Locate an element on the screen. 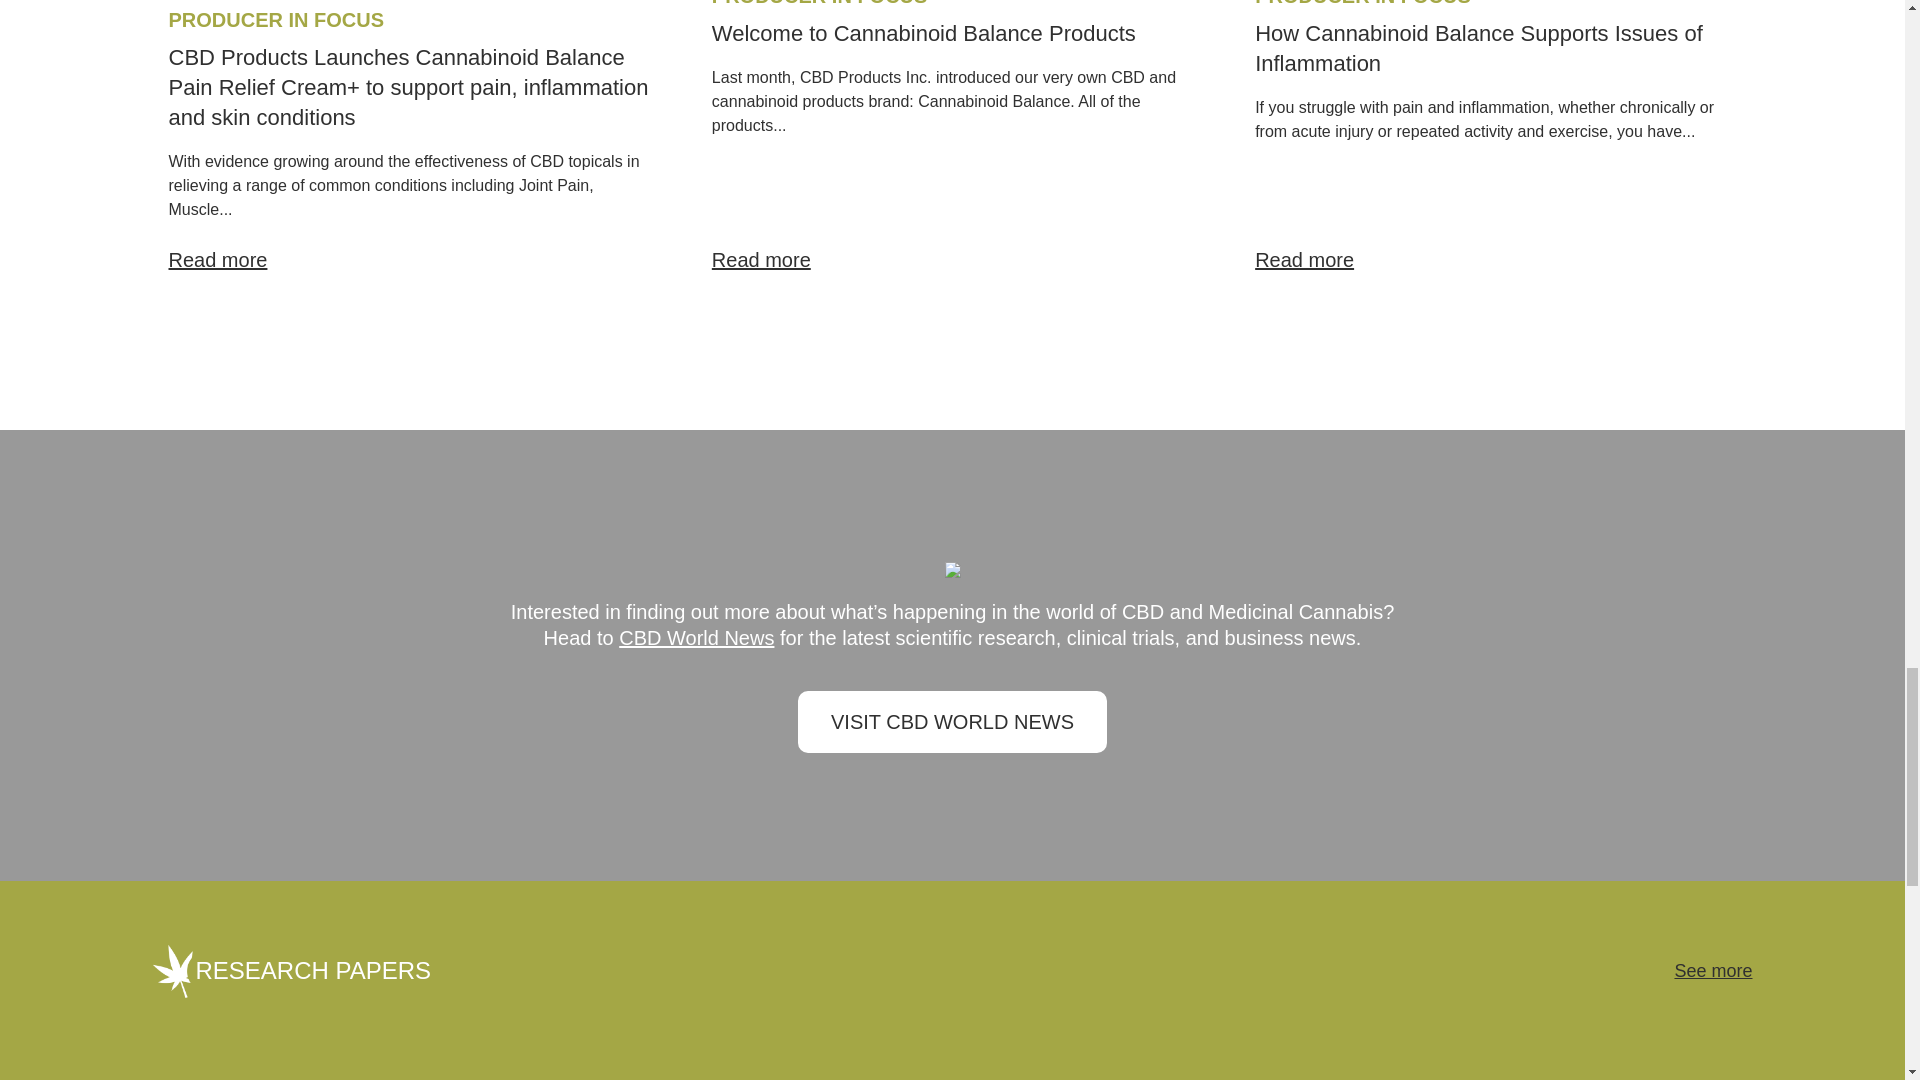  Read more is located at coordinates (1495, 260).